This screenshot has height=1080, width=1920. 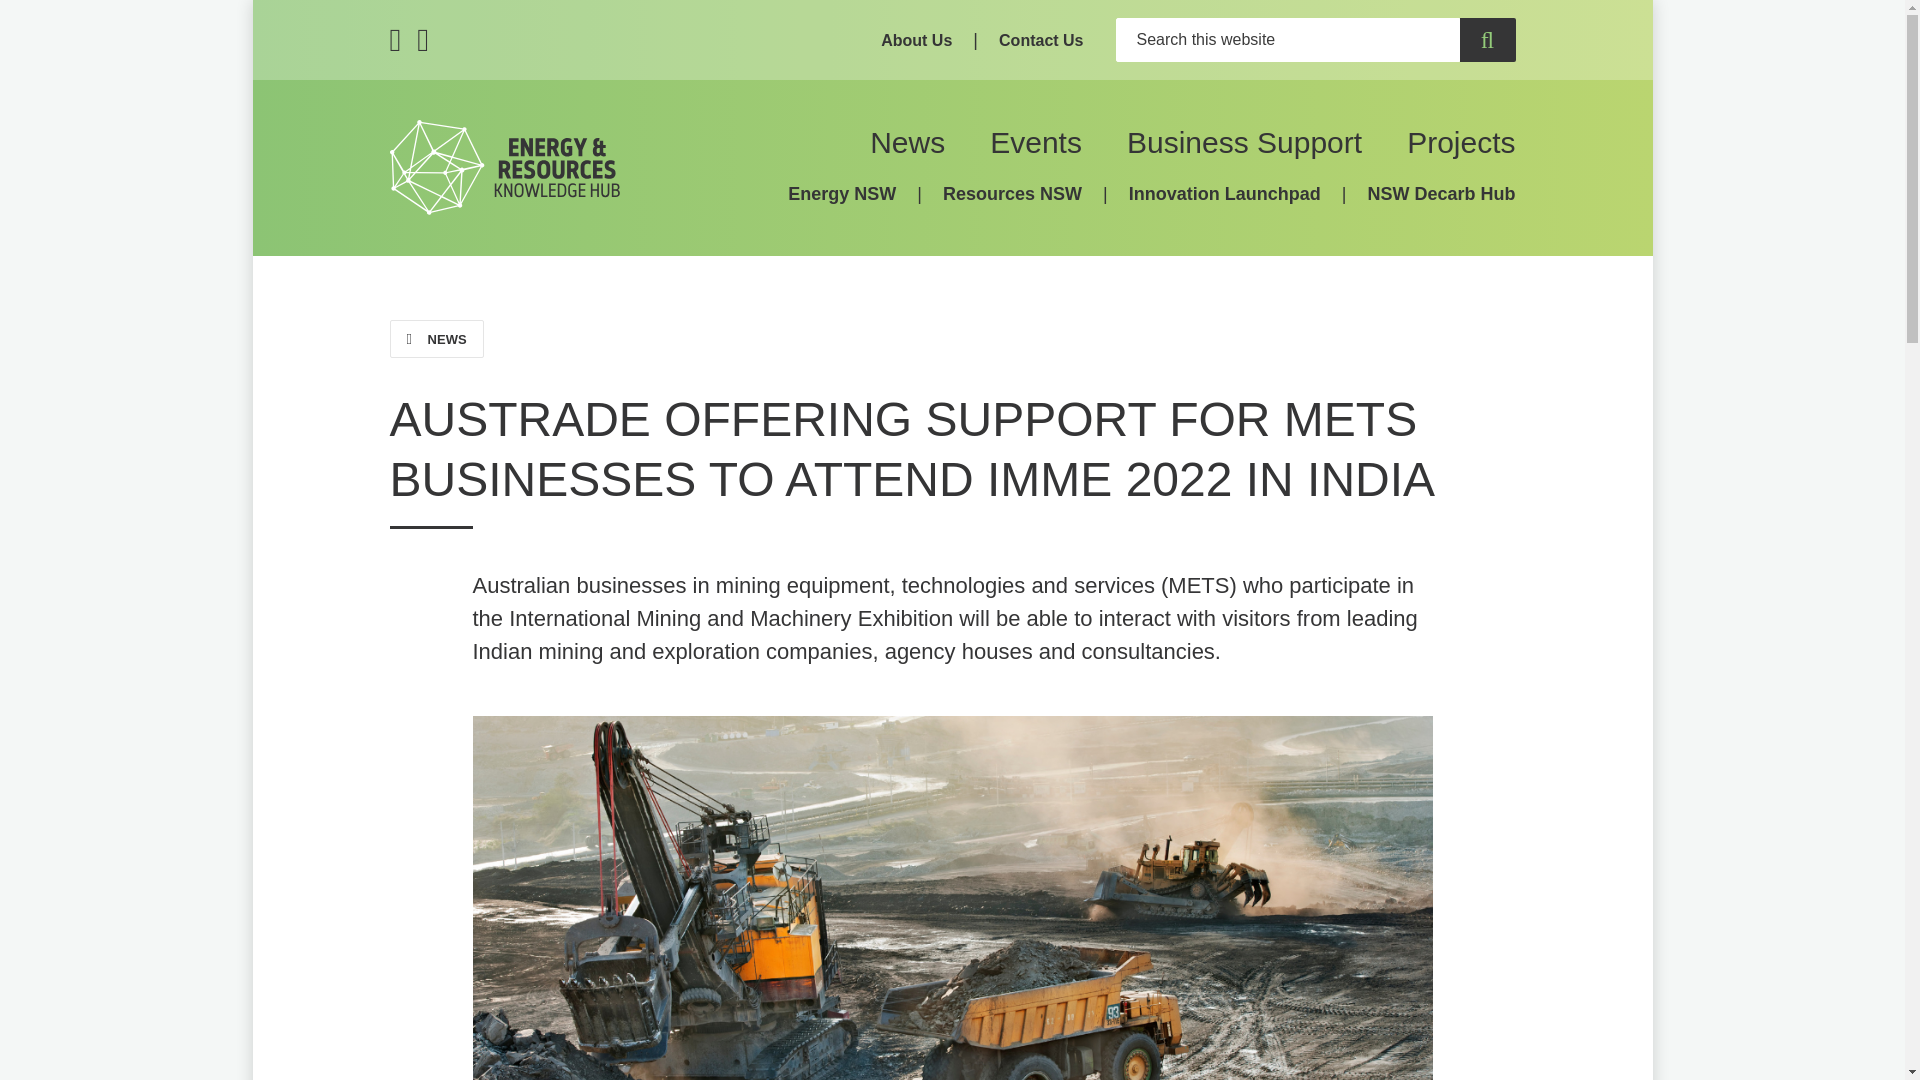 What do you see at coordinates (842, 194) in the screenshot?
I see `Energy NSW` at bounding box center [842, 194].